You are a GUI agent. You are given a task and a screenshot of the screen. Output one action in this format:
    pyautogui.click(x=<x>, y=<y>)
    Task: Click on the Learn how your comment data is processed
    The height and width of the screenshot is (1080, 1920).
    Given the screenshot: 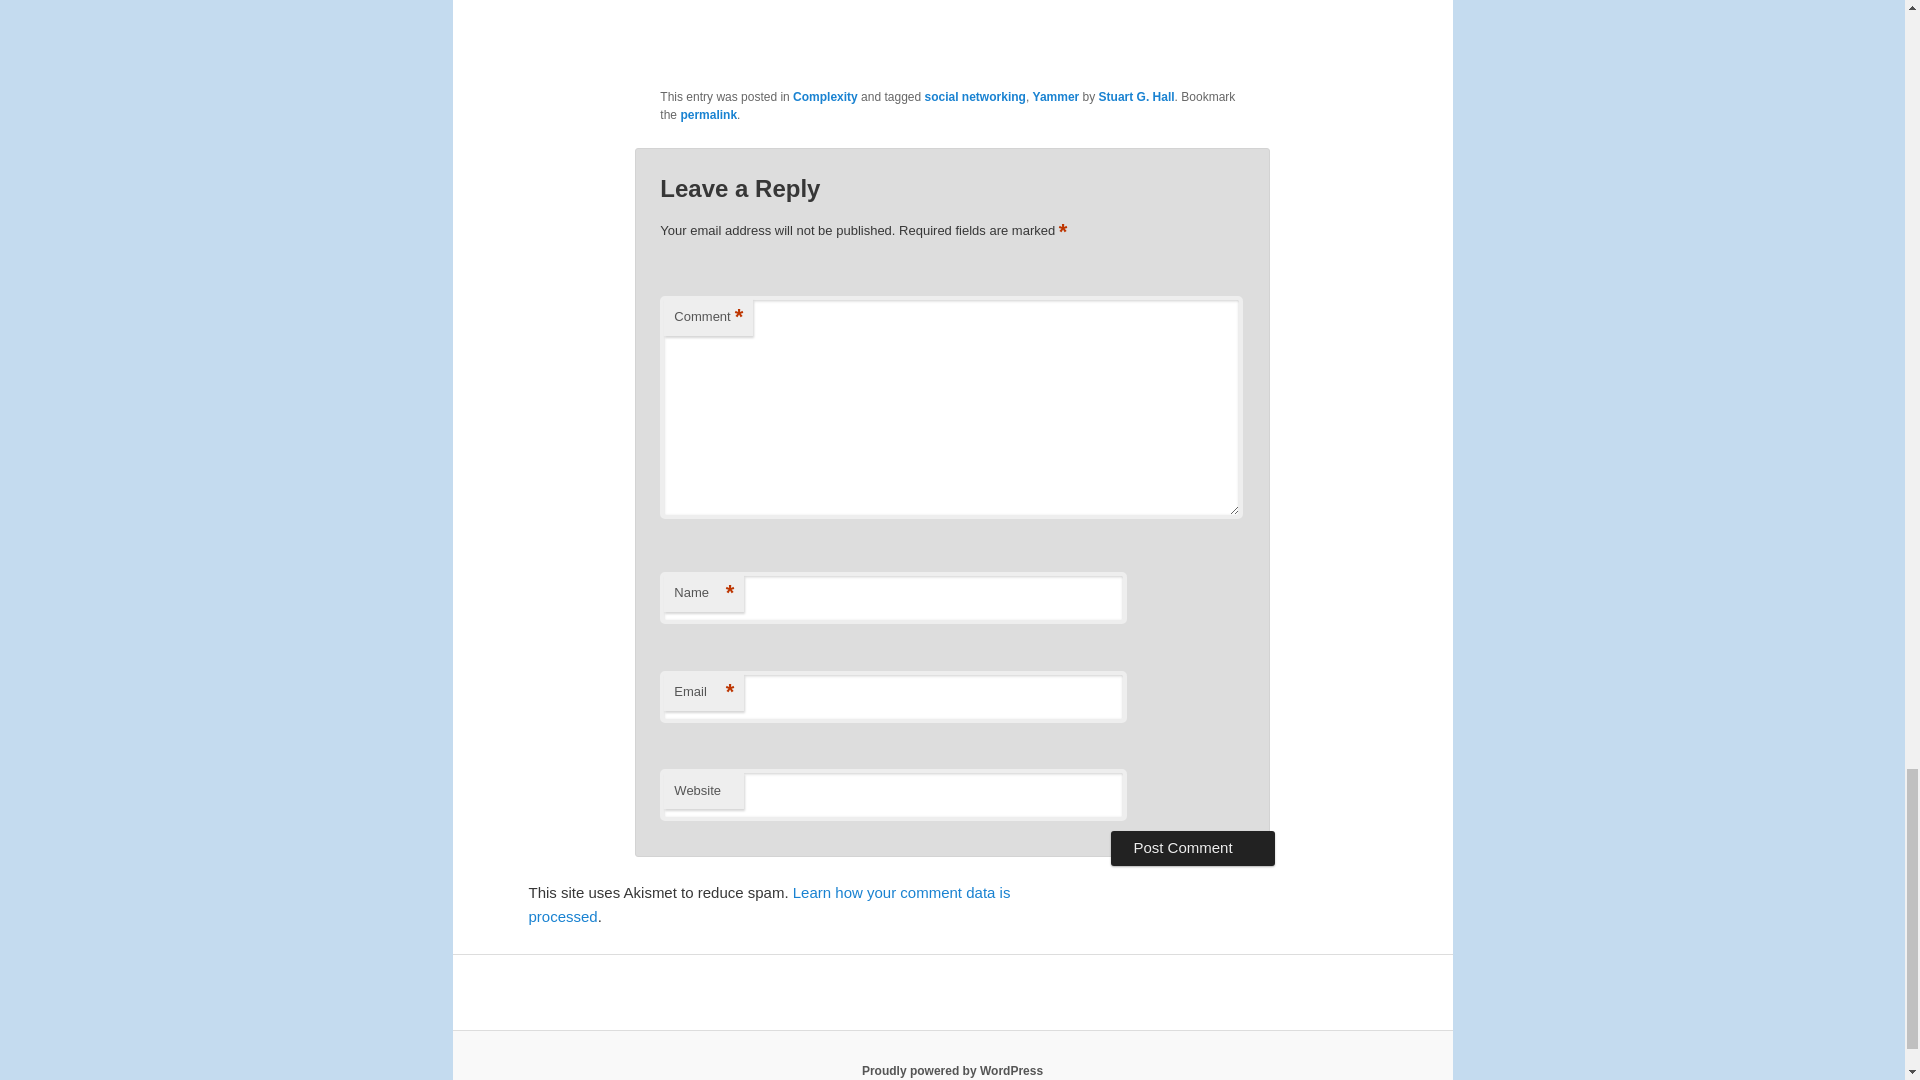 What is the action you would take?
    pyautogui.click(x=768, y=904)
    